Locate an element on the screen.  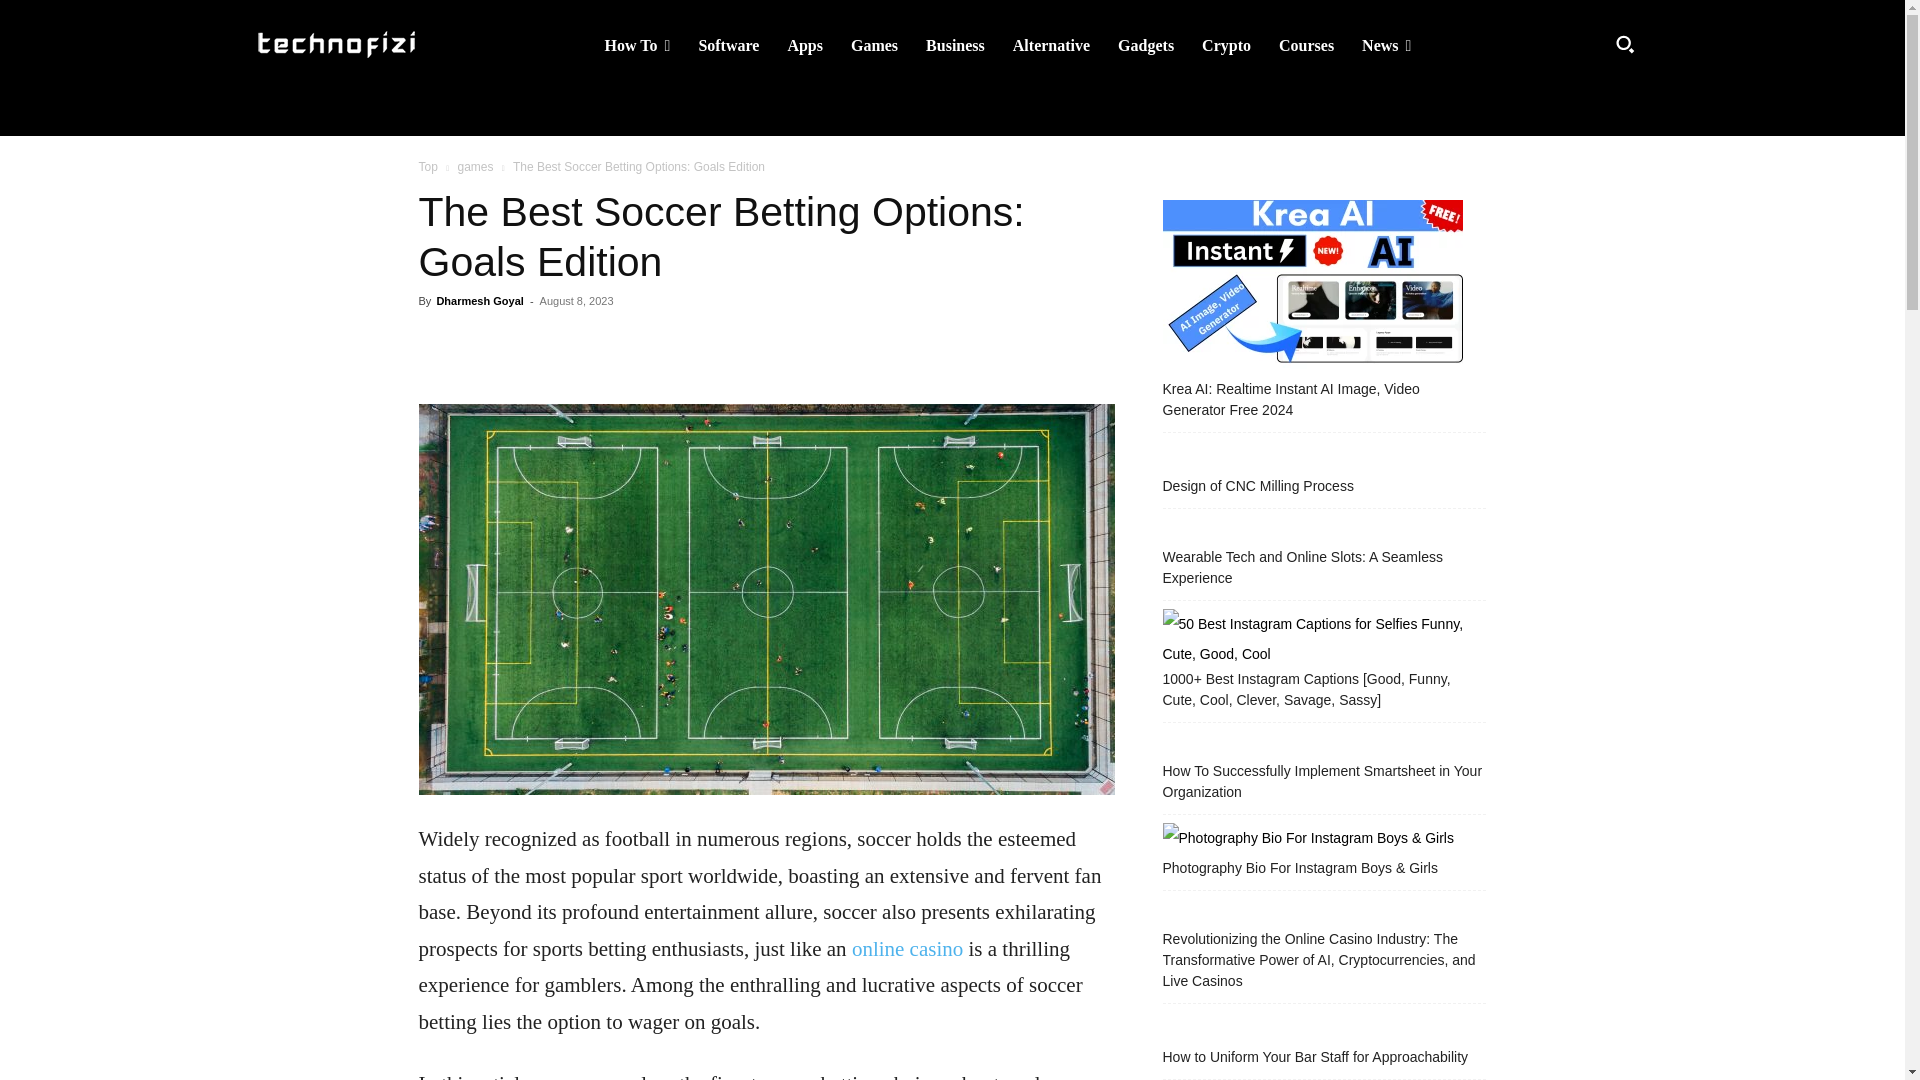
Apps is located at coordinates (805, 45).